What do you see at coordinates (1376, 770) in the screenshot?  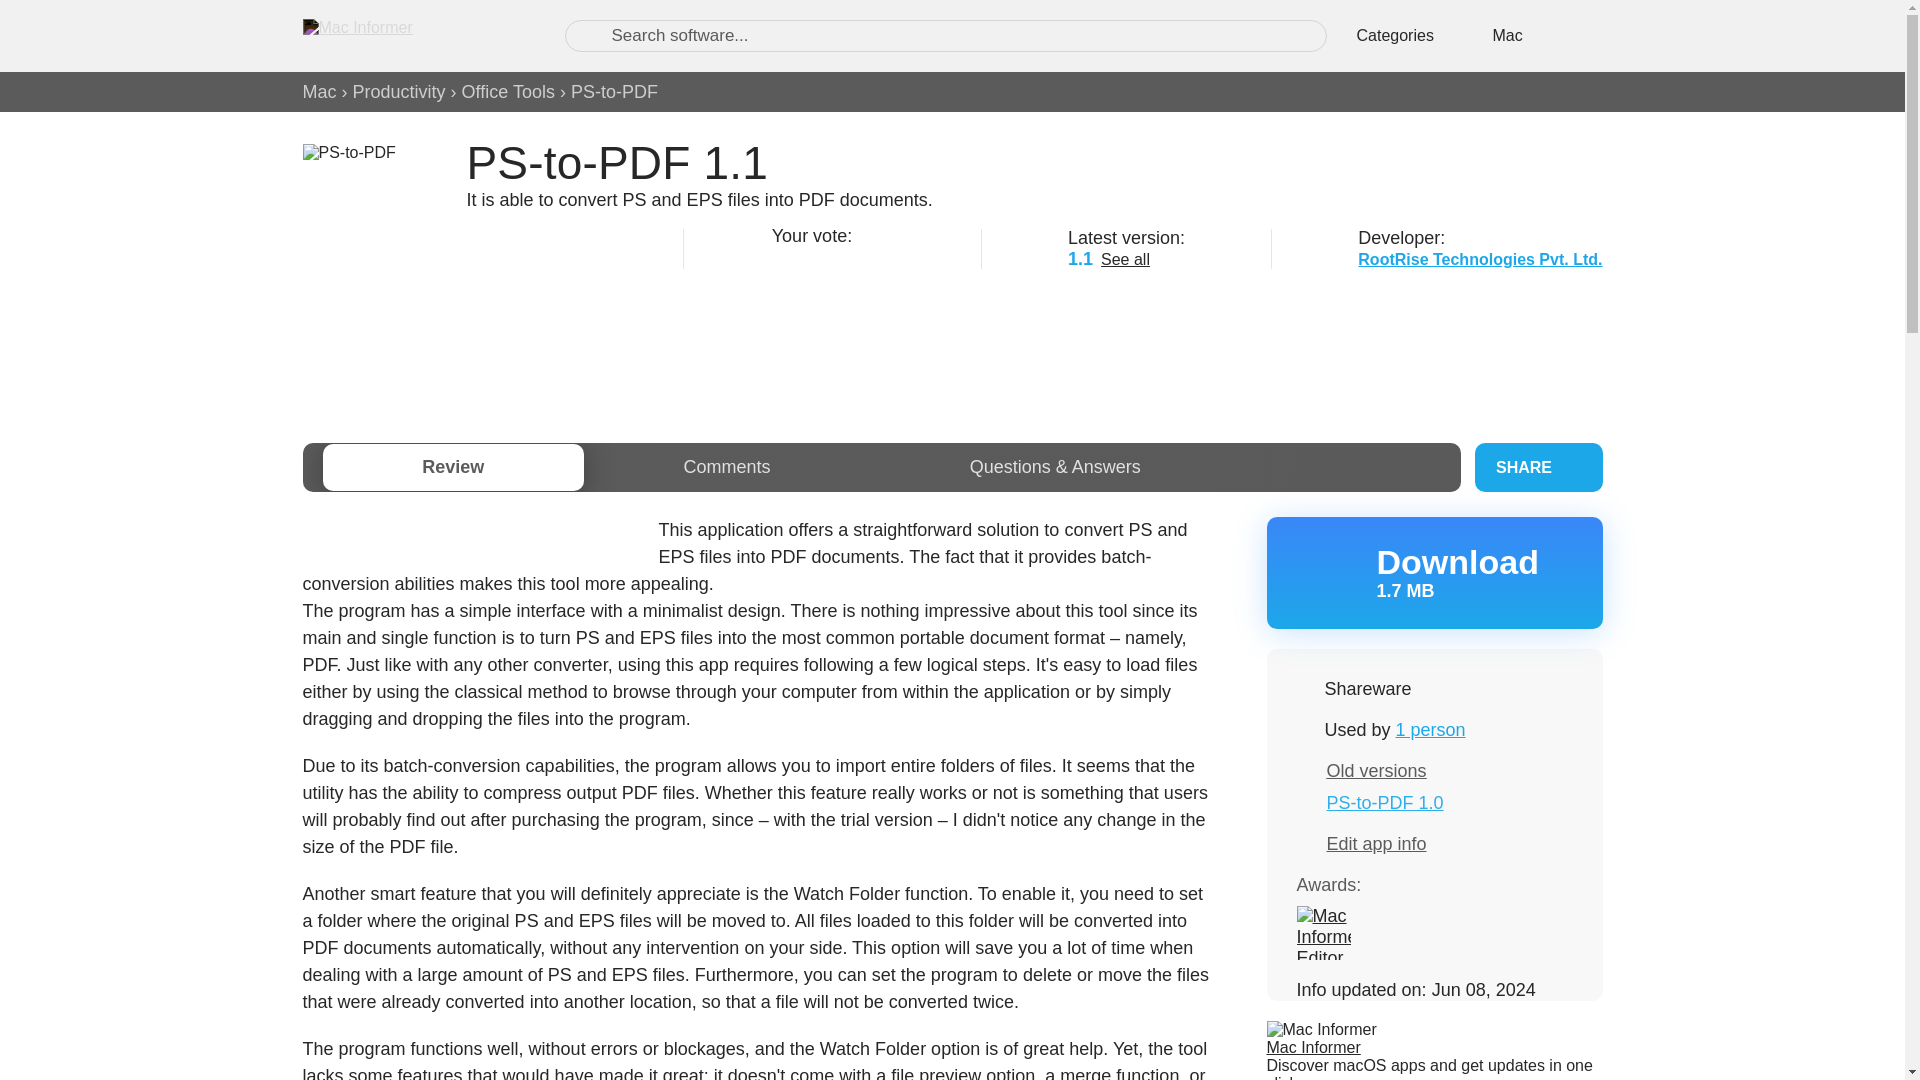 I see `Old versions` at bounding box center [1376, 770].